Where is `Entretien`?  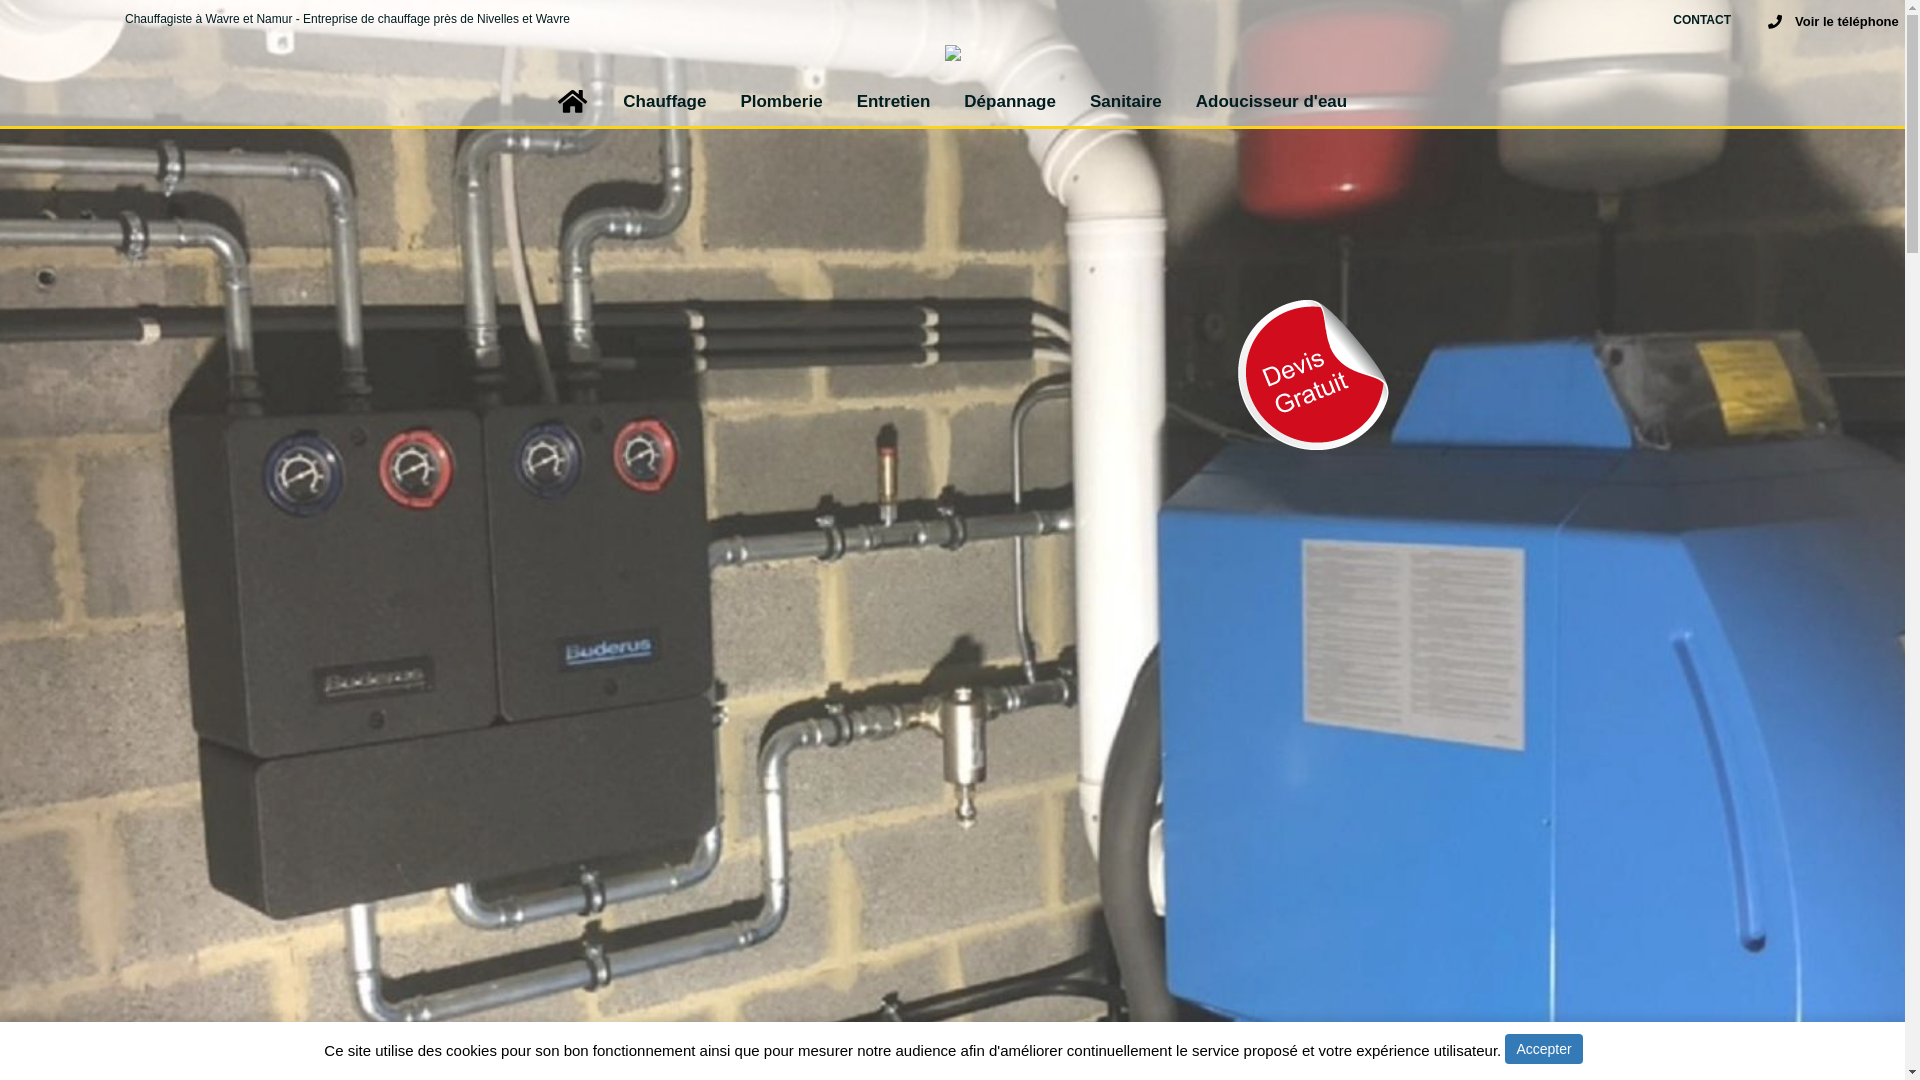
Entretien is located at coordinates (894, 101).